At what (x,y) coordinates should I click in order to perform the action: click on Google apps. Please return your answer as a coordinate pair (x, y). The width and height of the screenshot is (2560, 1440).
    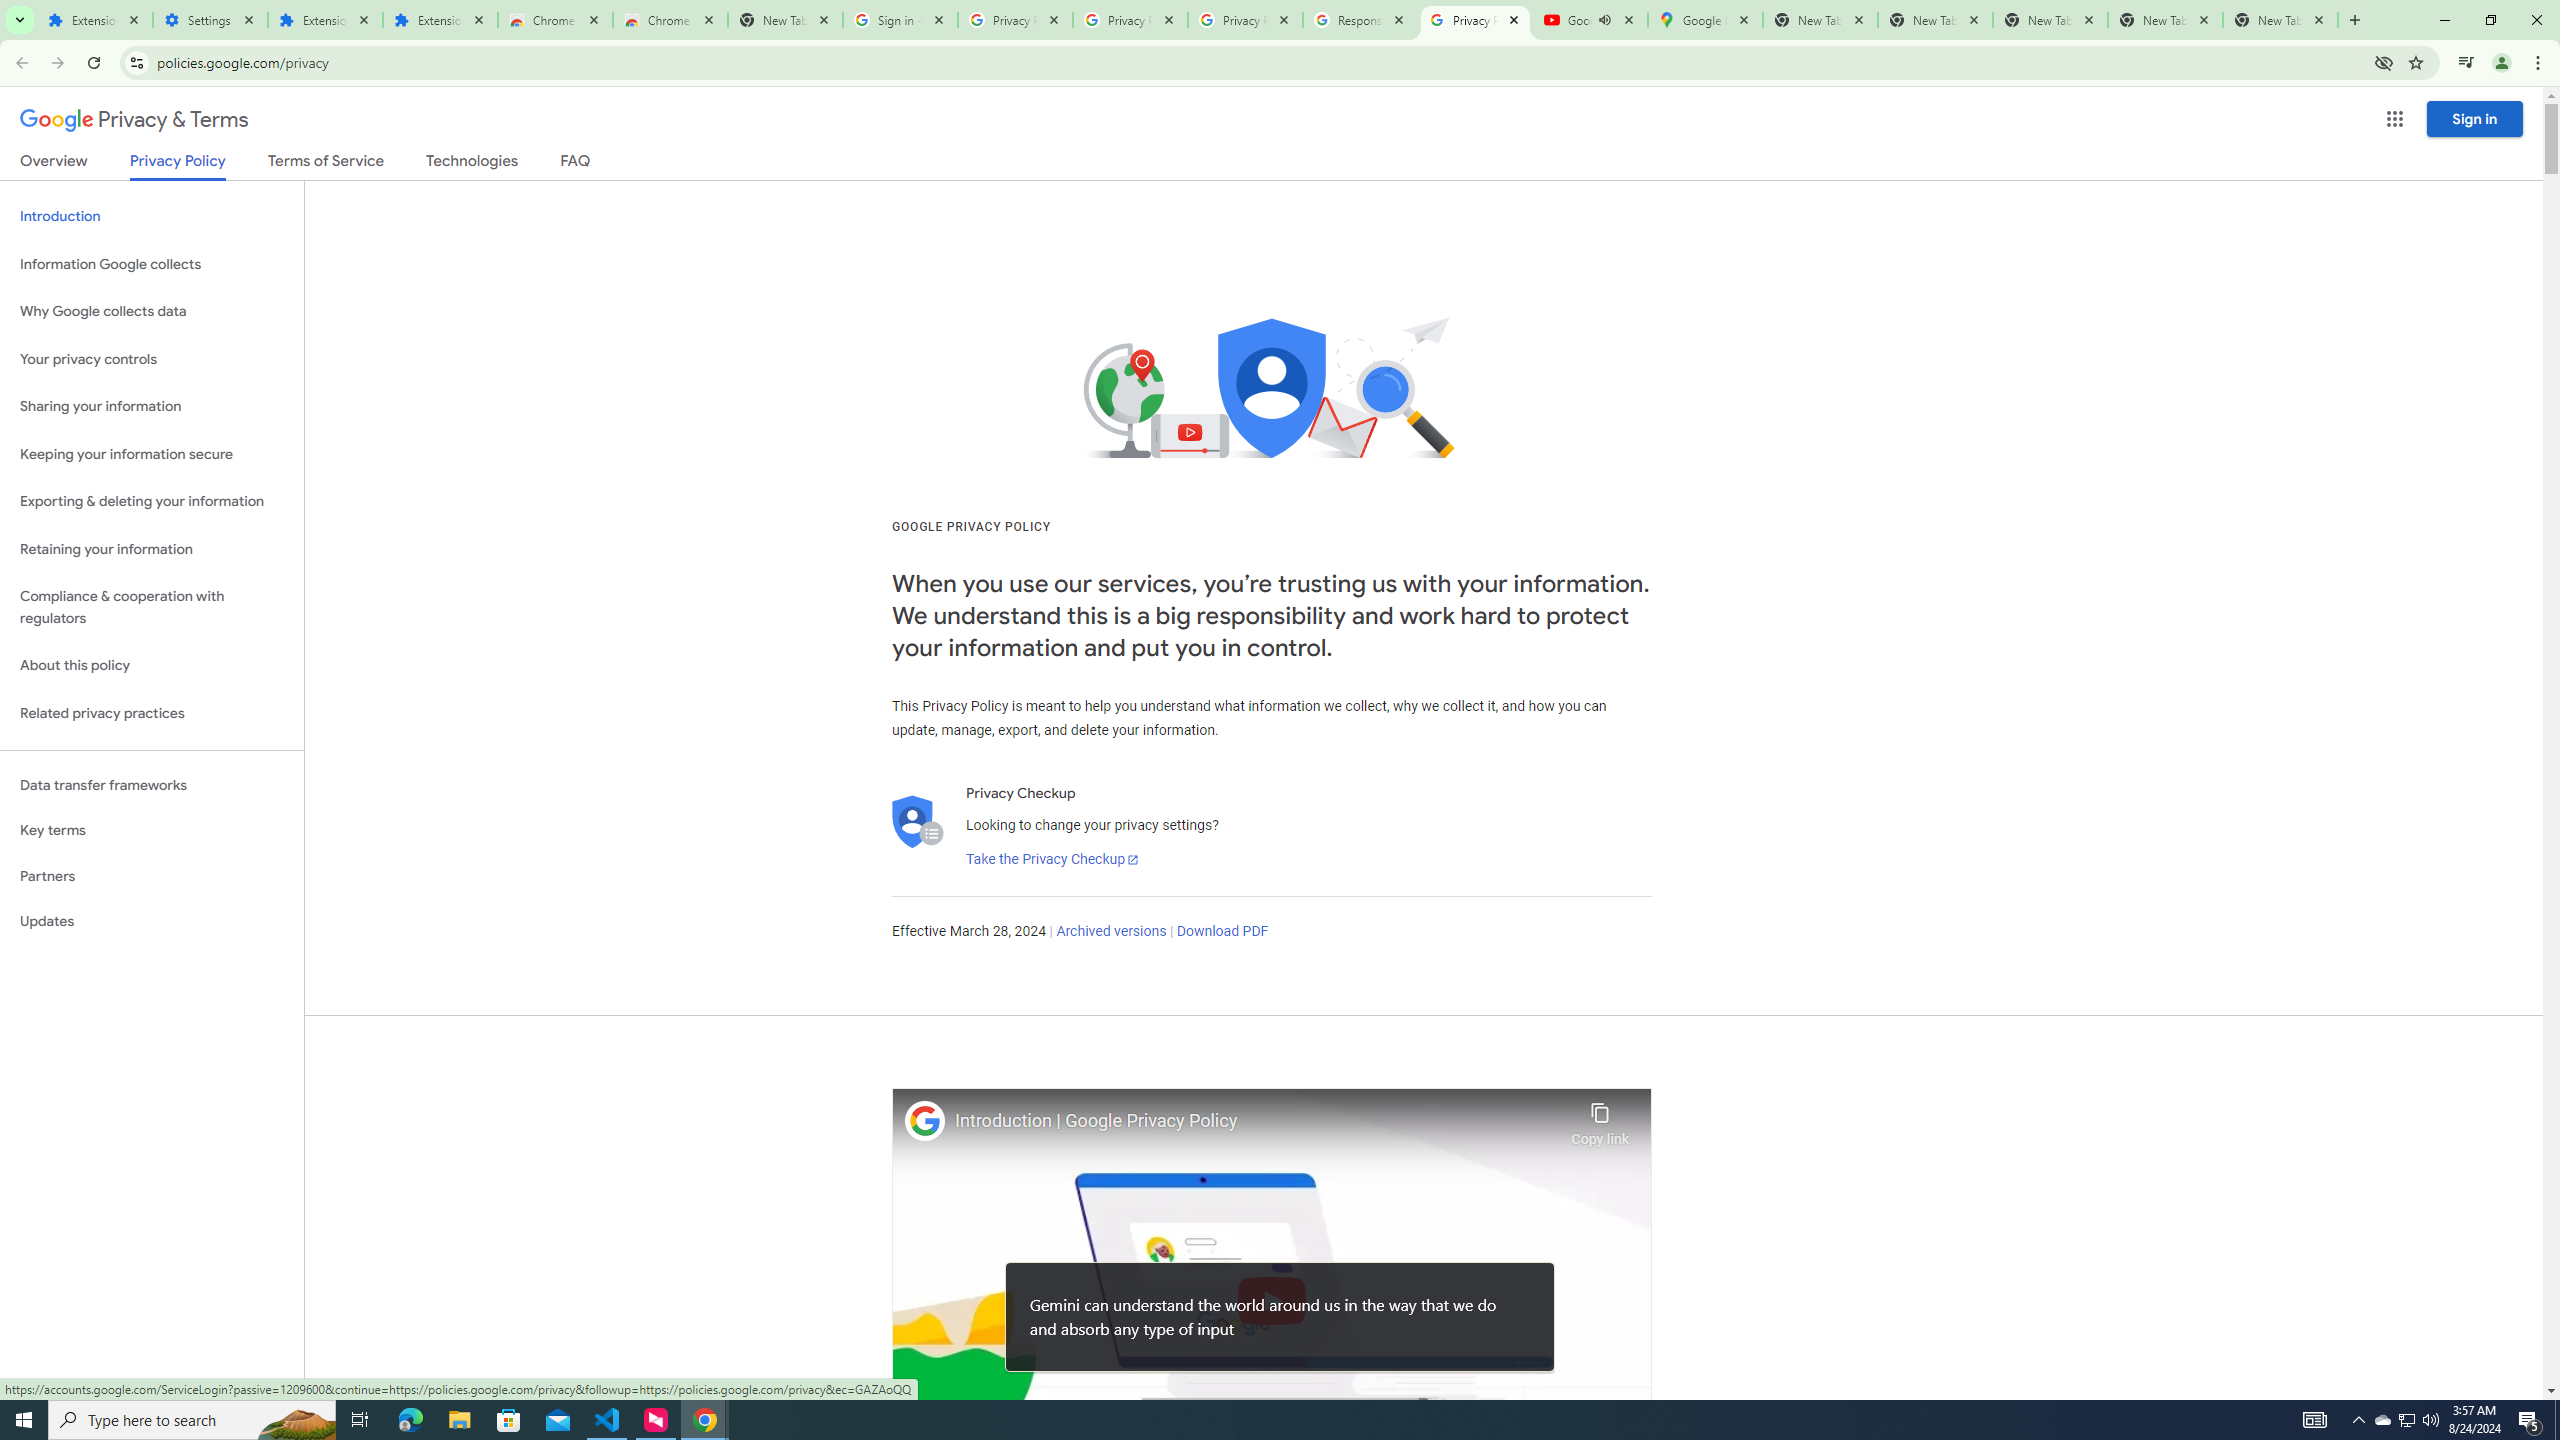
    Looking at the image, I should click on (2394, 119).